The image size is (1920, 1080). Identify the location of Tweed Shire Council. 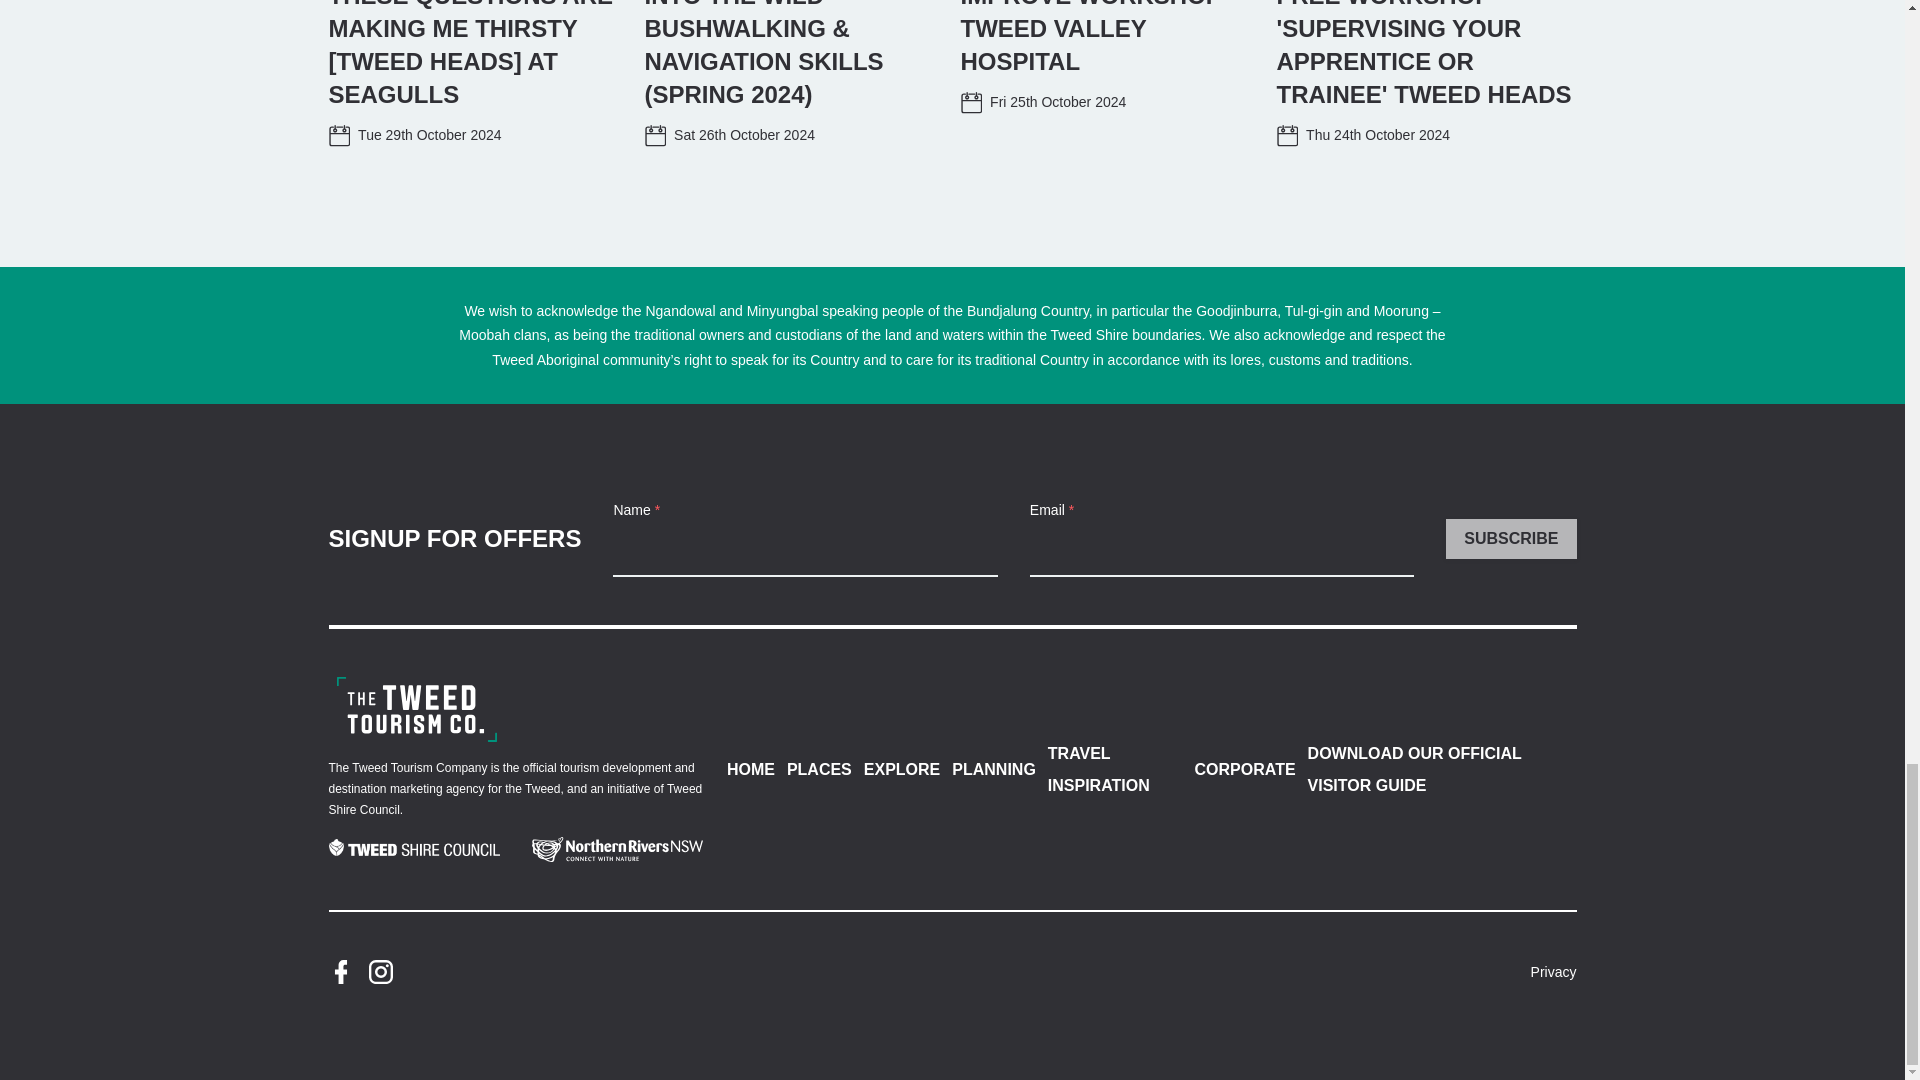
(414, 850).